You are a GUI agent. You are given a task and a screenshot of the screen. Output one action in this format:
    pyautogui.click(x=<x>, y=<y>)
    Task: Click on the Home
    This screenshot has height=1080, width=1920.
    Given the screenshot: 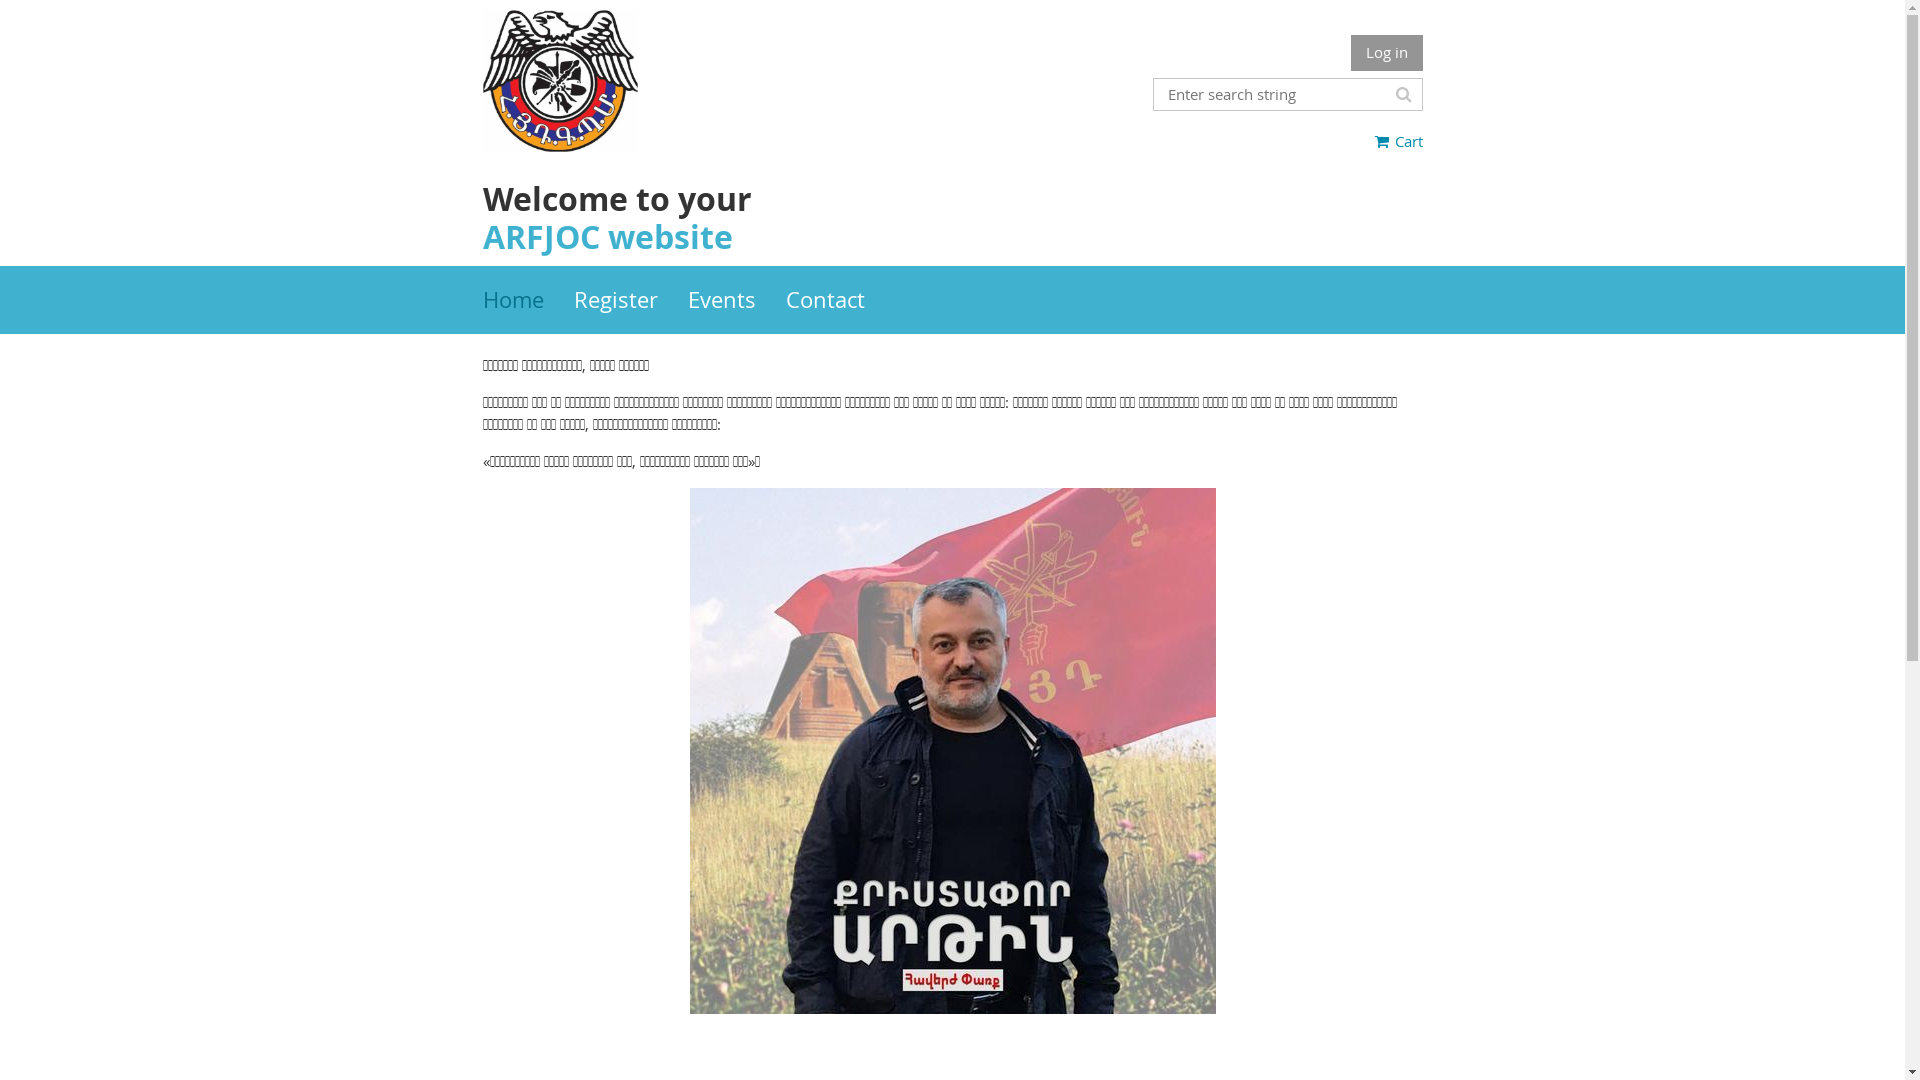 What is the action you would take?
    pyautogui.click(x=528, y=300)
    